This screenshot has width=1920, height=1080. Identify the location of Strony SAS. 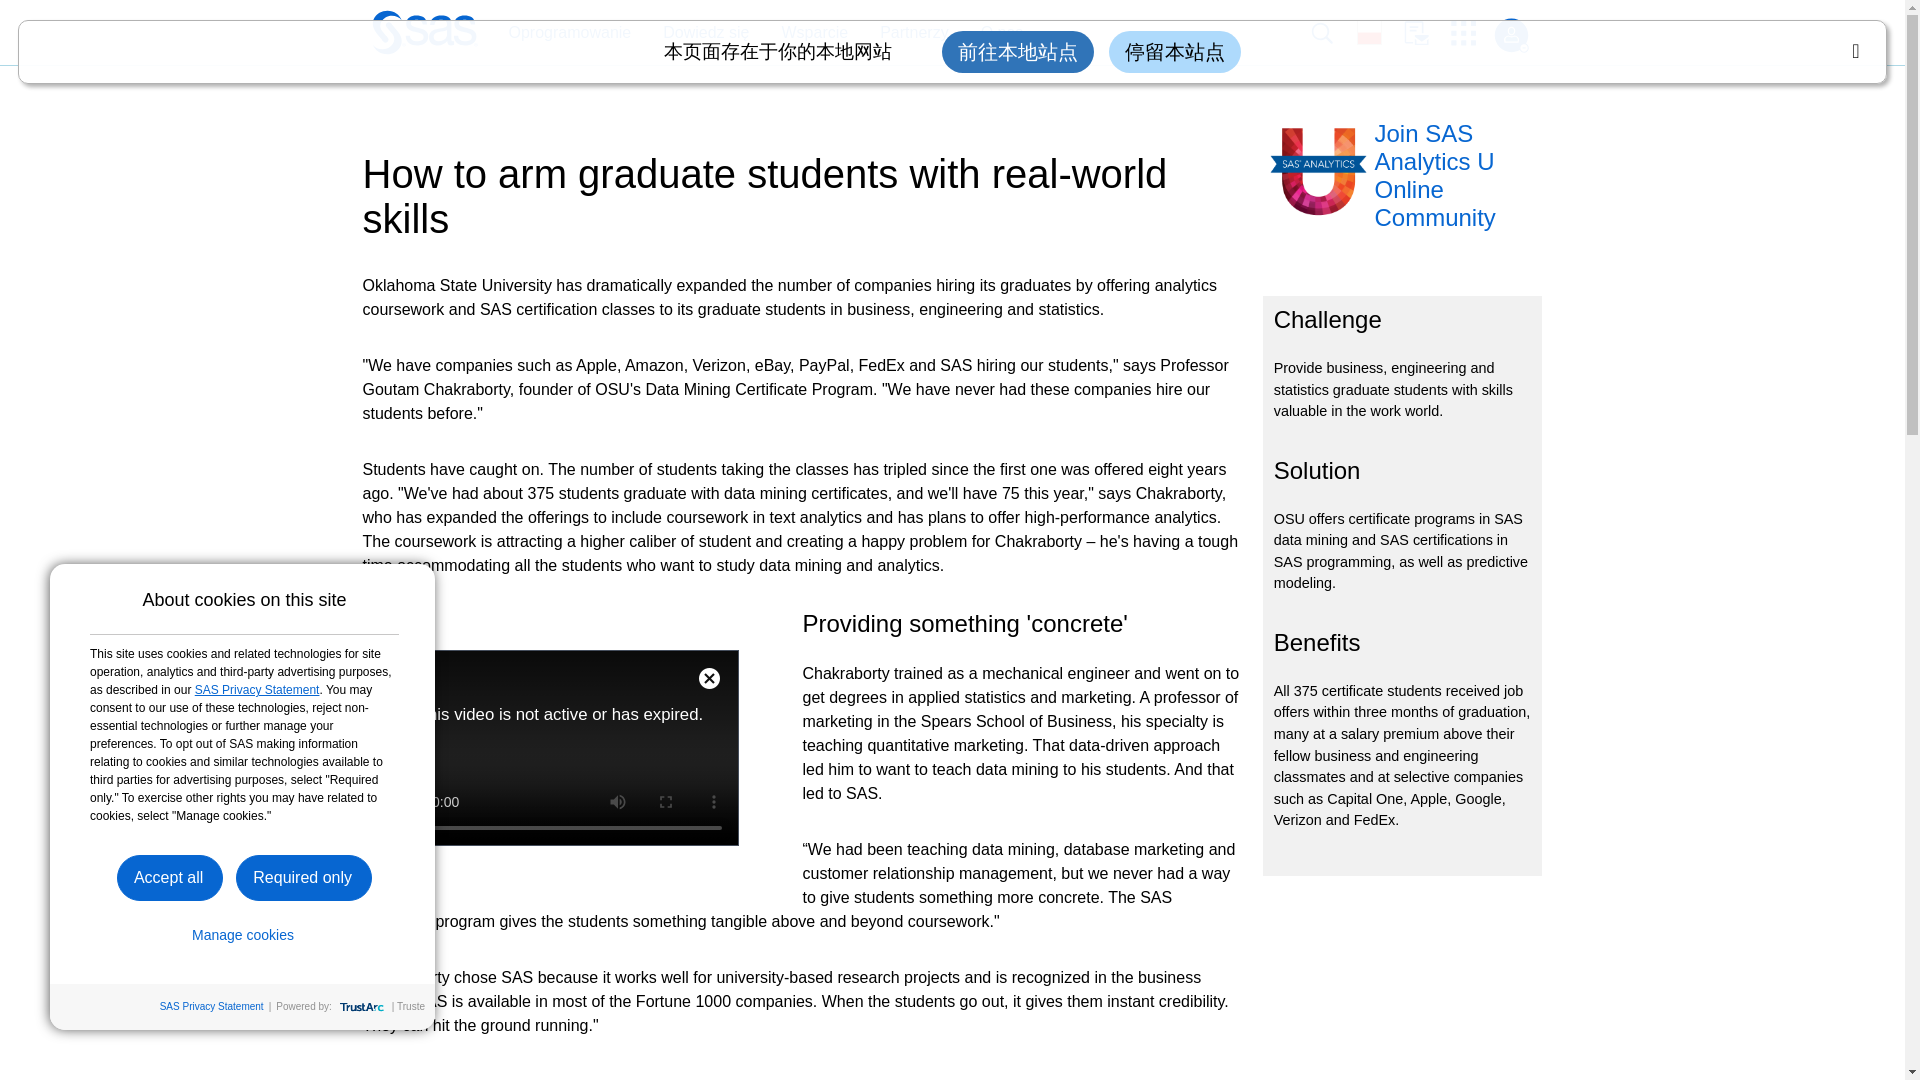
(1470, 33).